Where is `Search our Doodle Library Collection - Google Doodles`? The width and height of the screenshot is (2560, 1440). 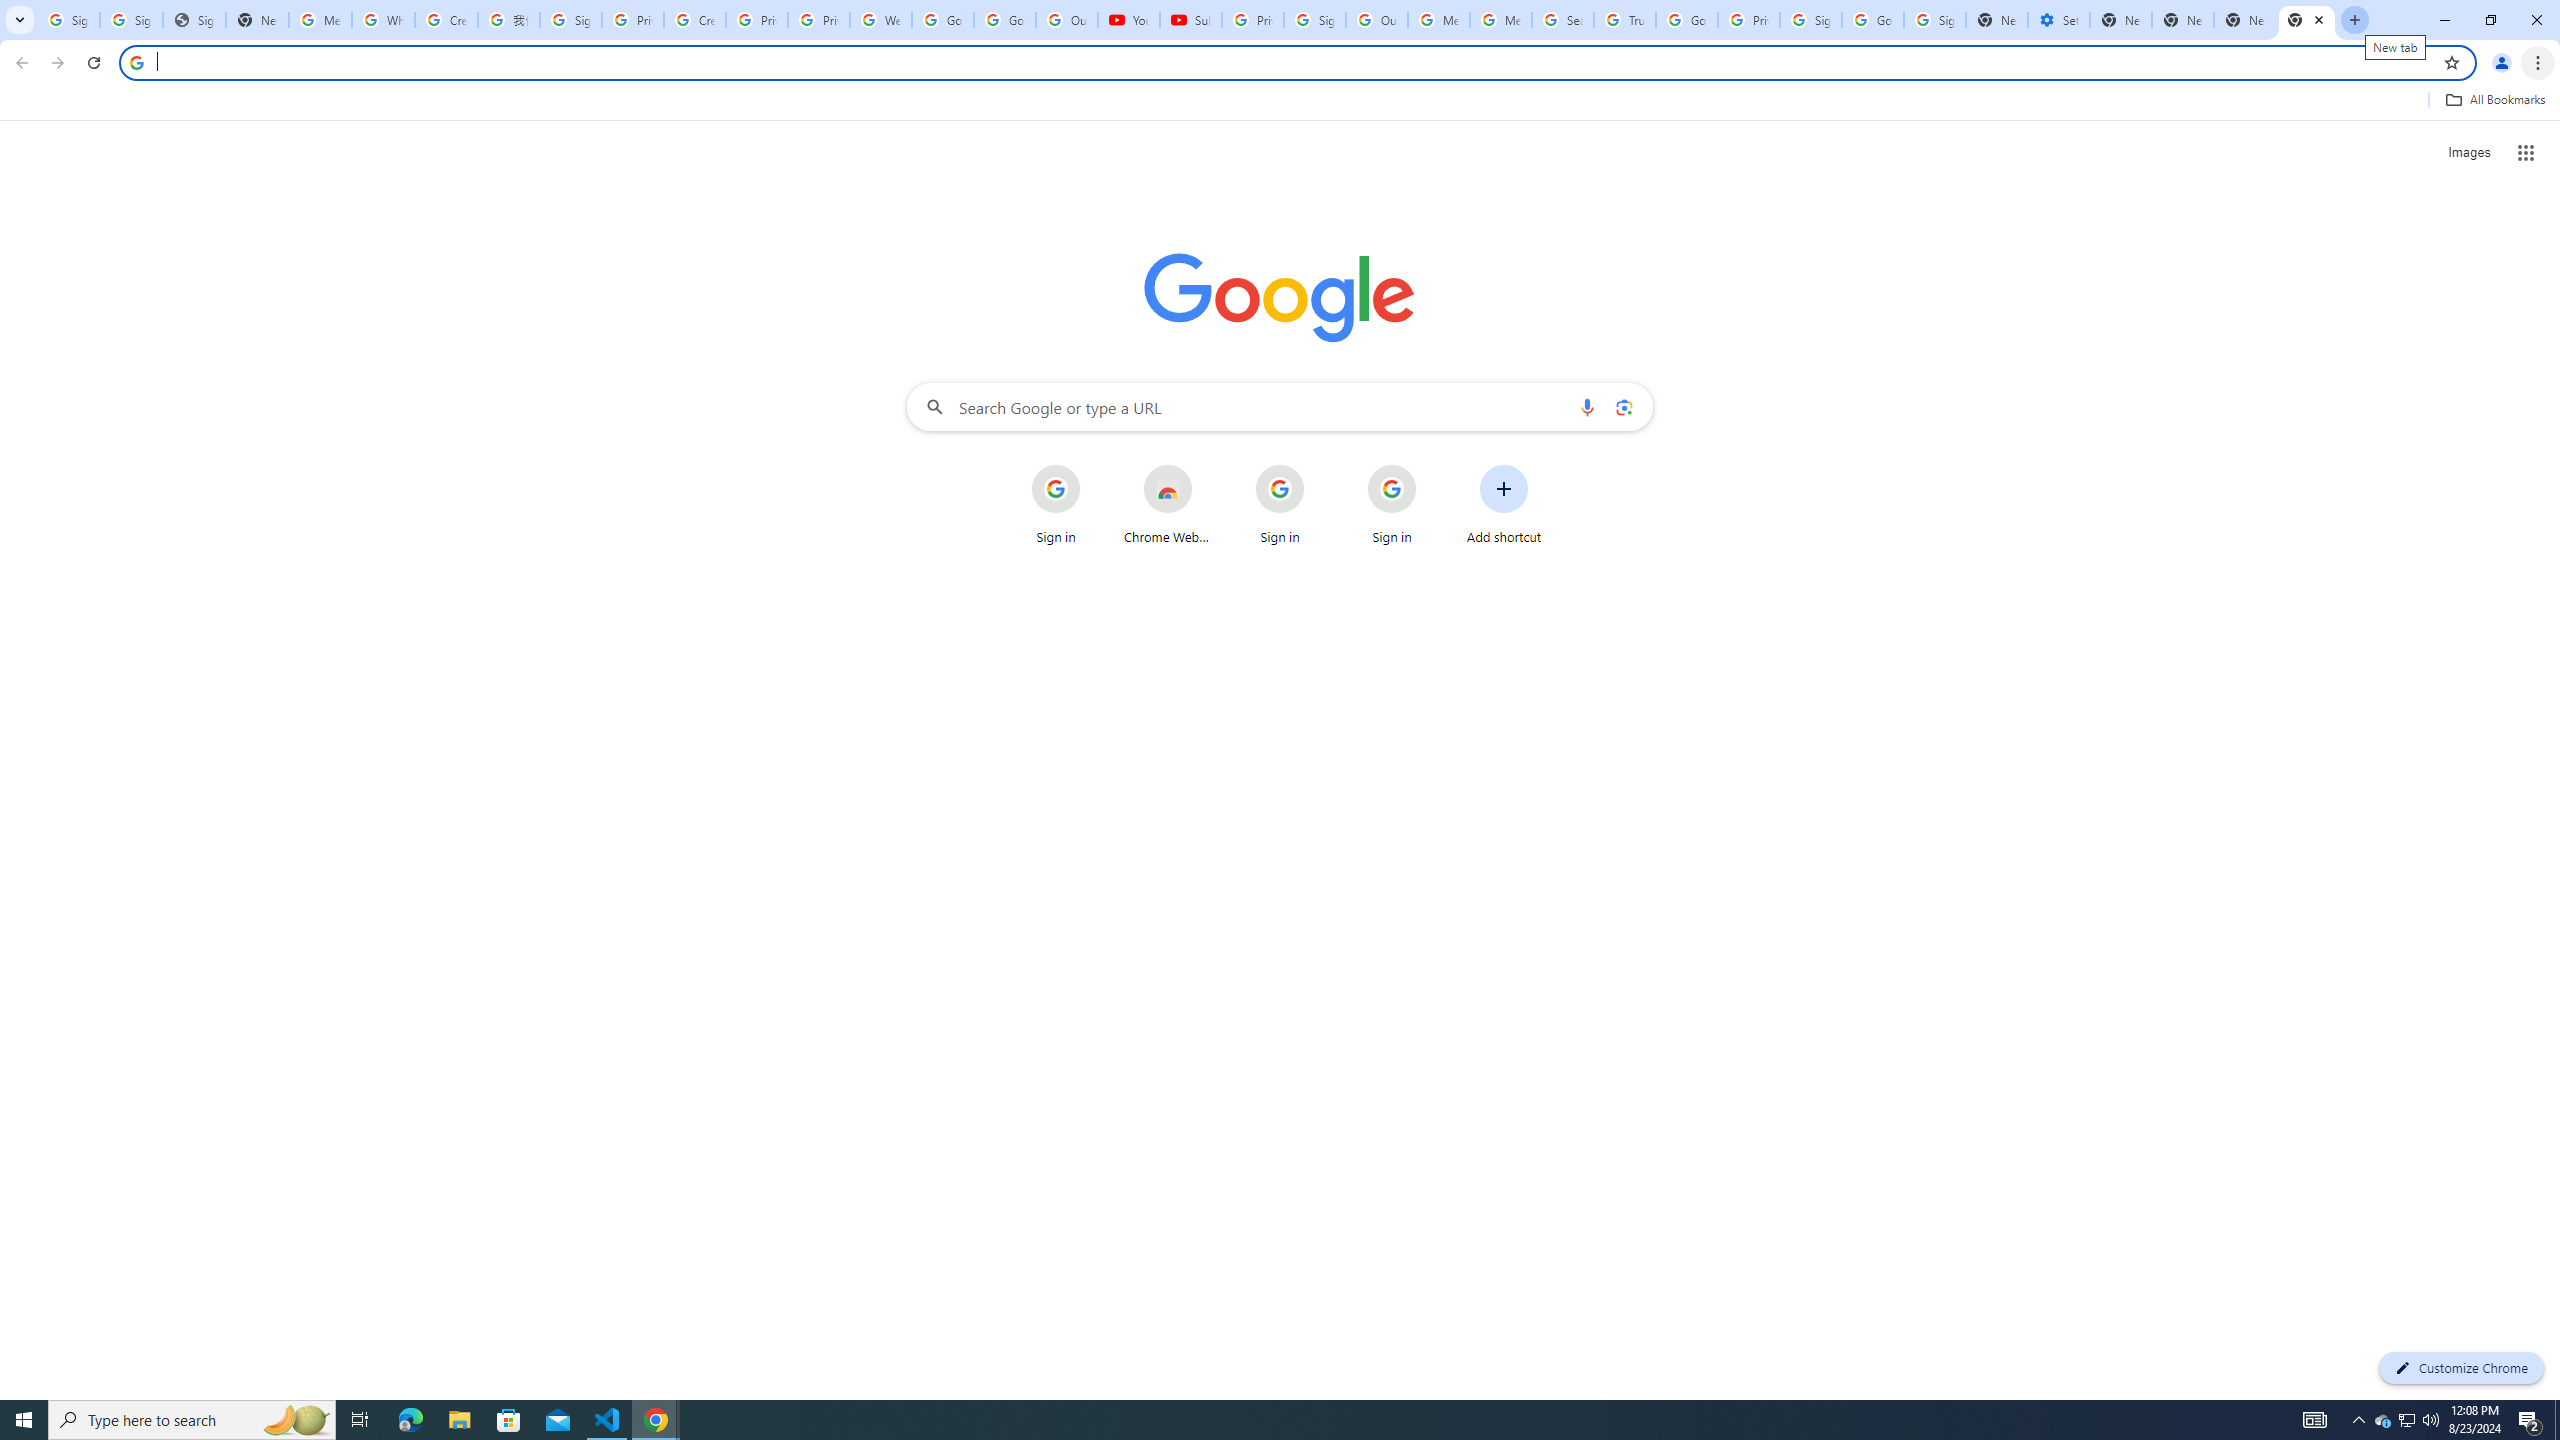 Search our Doodle Library Collection - Google Doodles is located at coordinates (1562, 20).